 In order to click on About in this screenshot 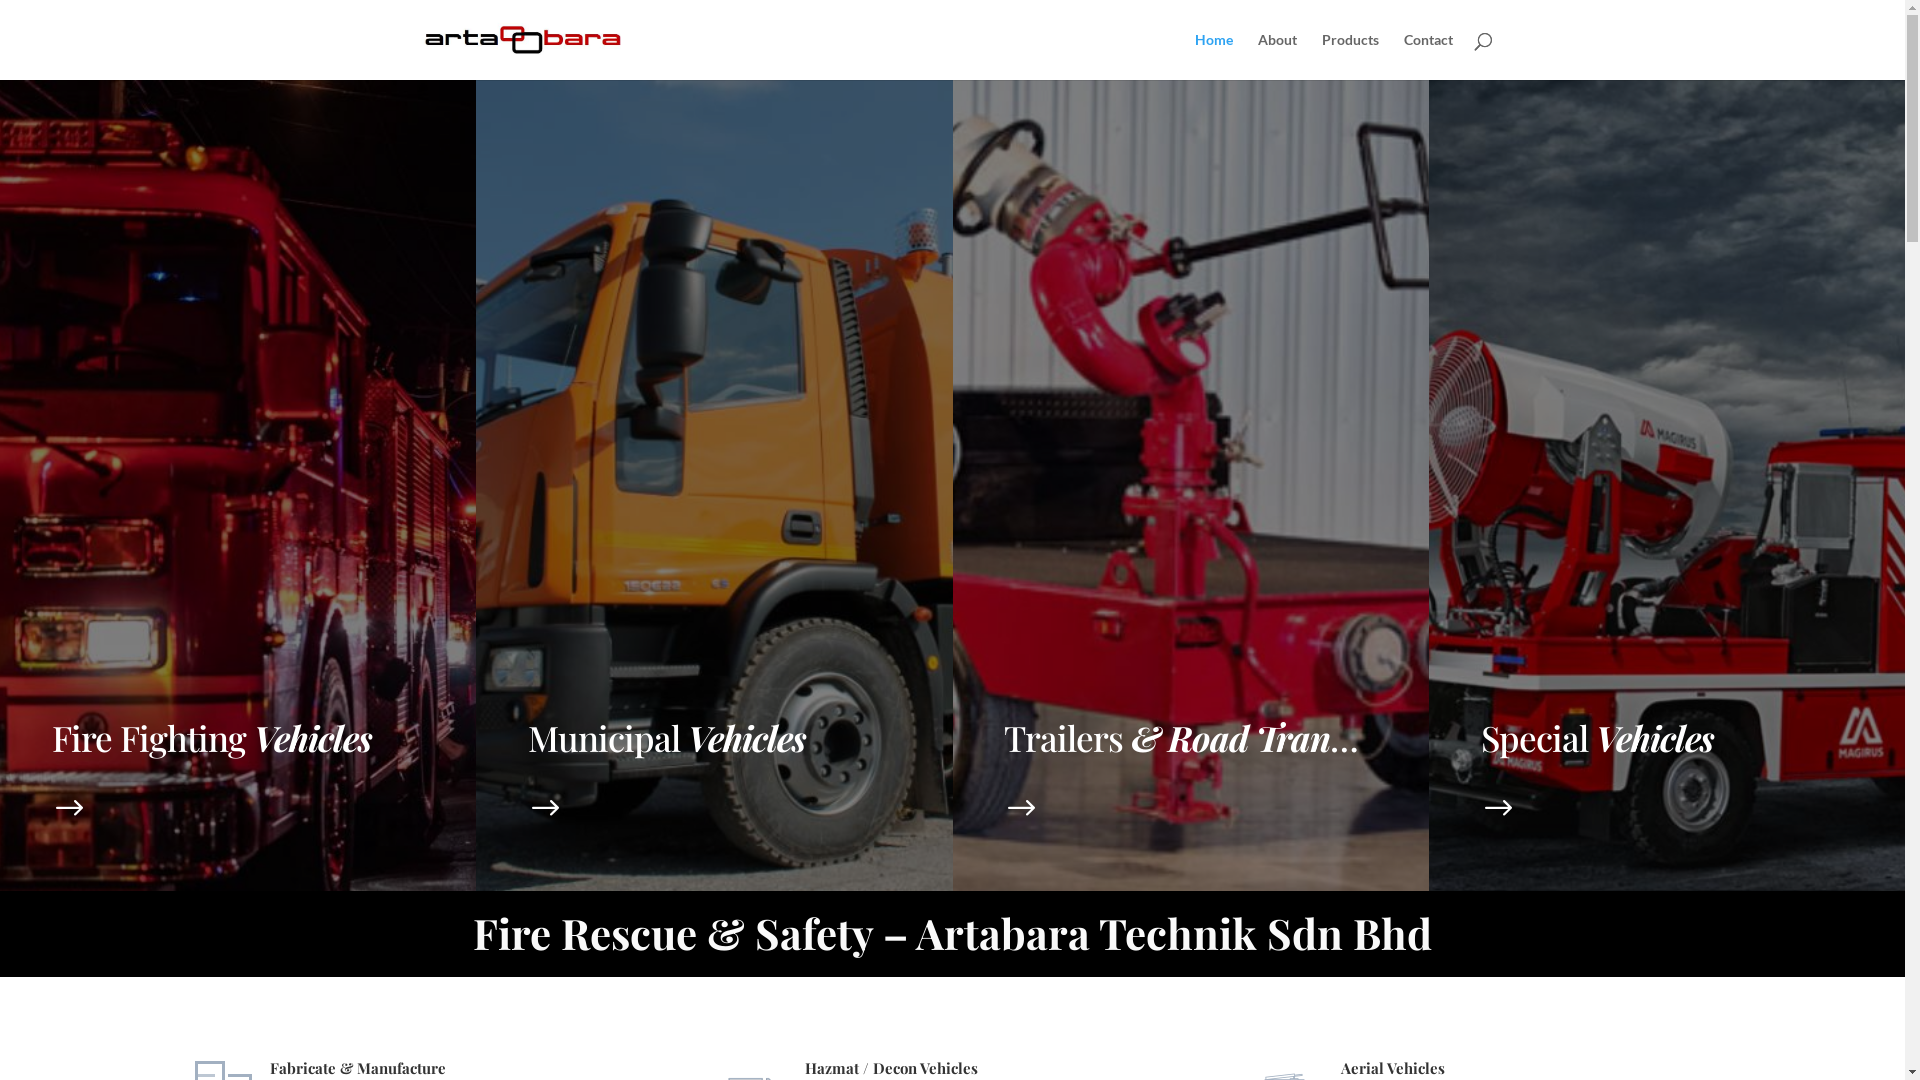, I will do `click(1278, 56)`.